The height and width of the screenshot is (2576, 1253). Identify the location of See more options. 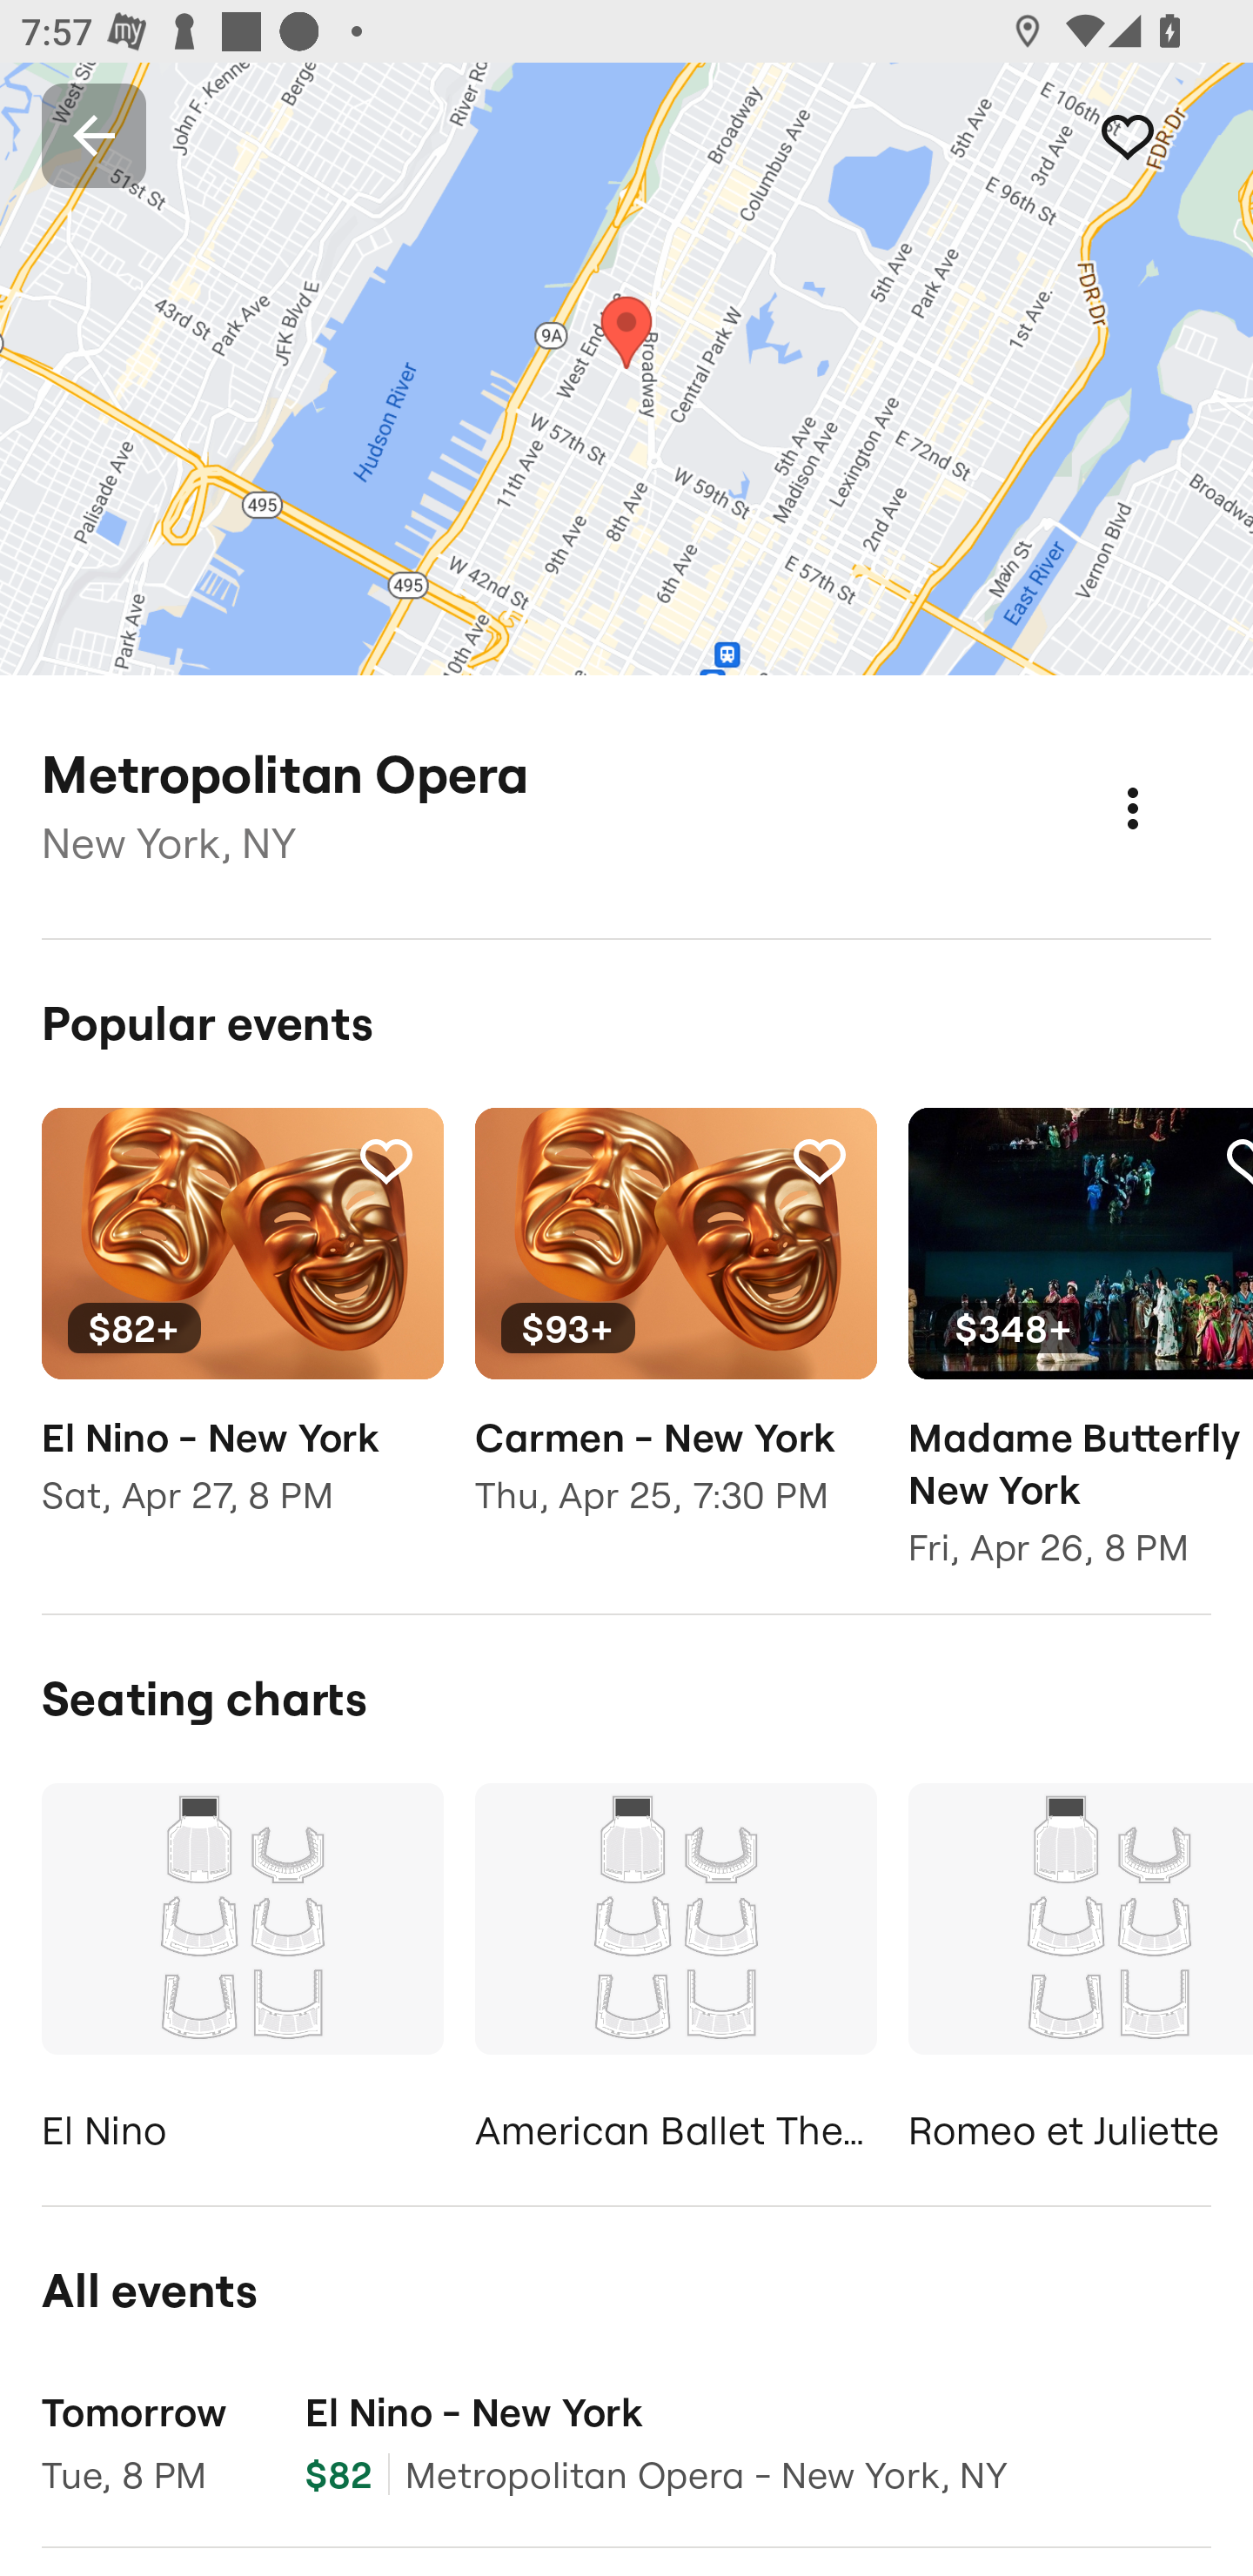
(1164, 776).